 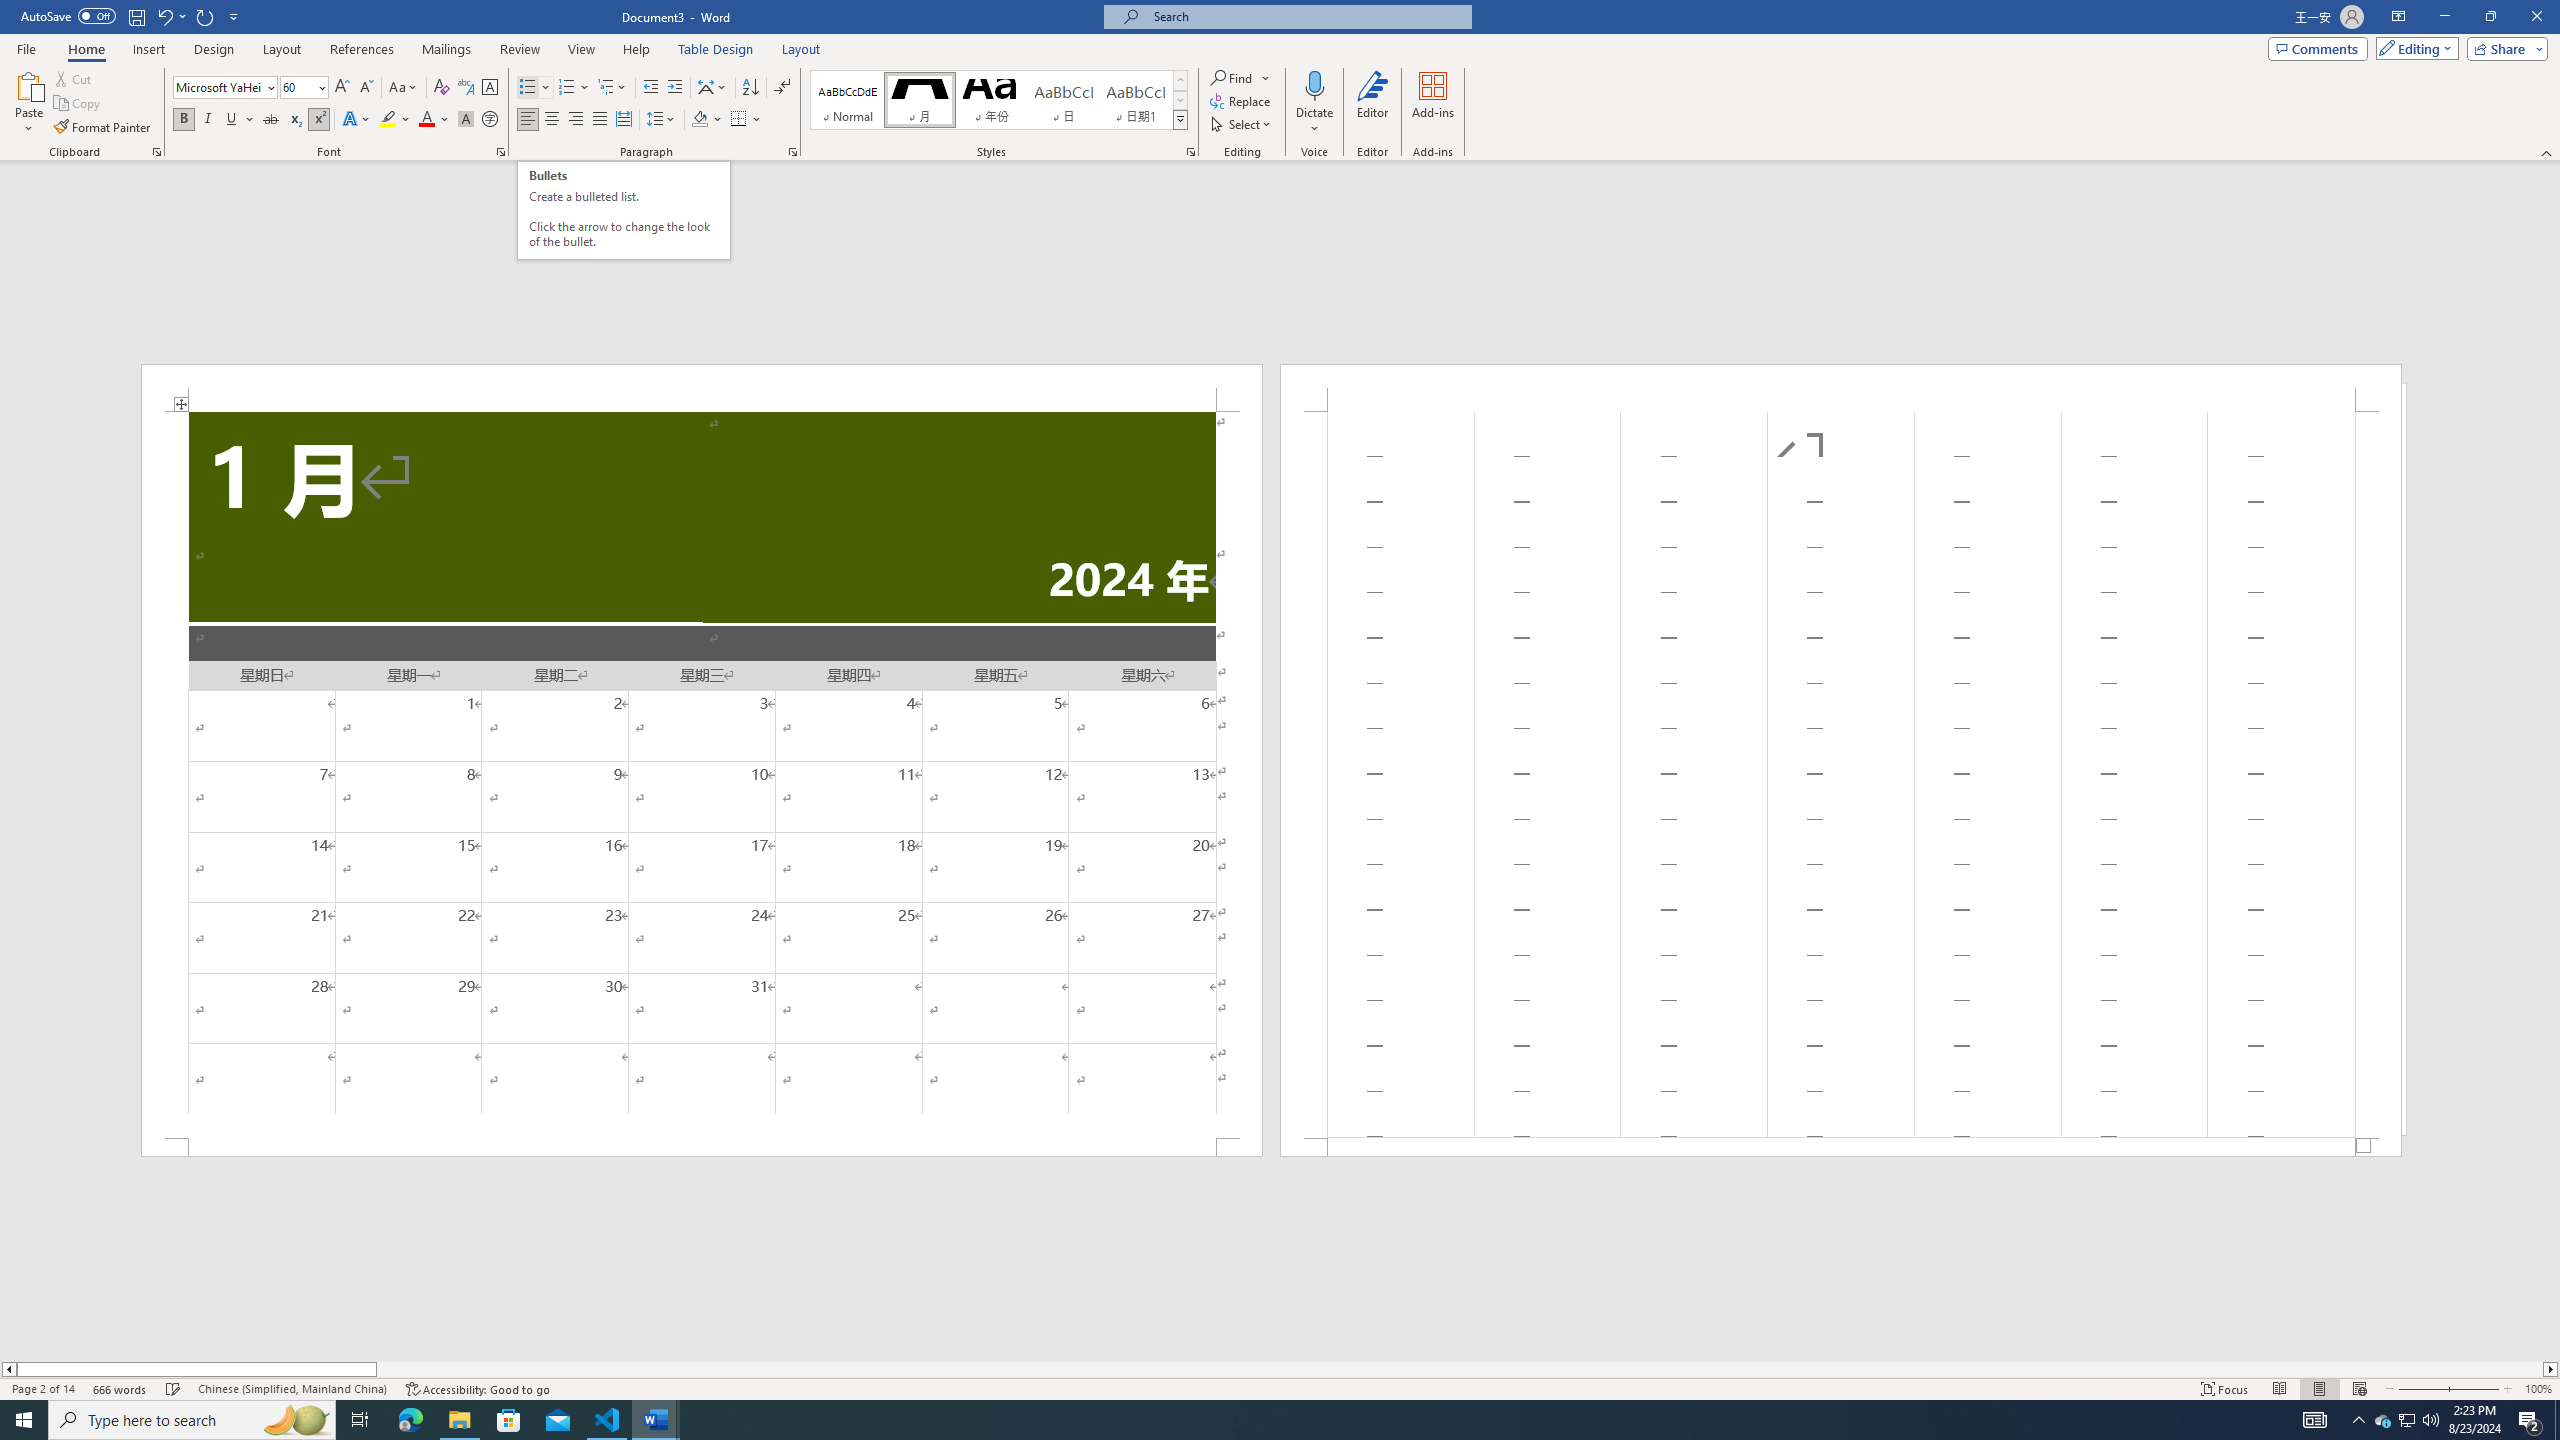 I want to click on AutomationID: QuickStylesGallery, so click(x=999, y=100).